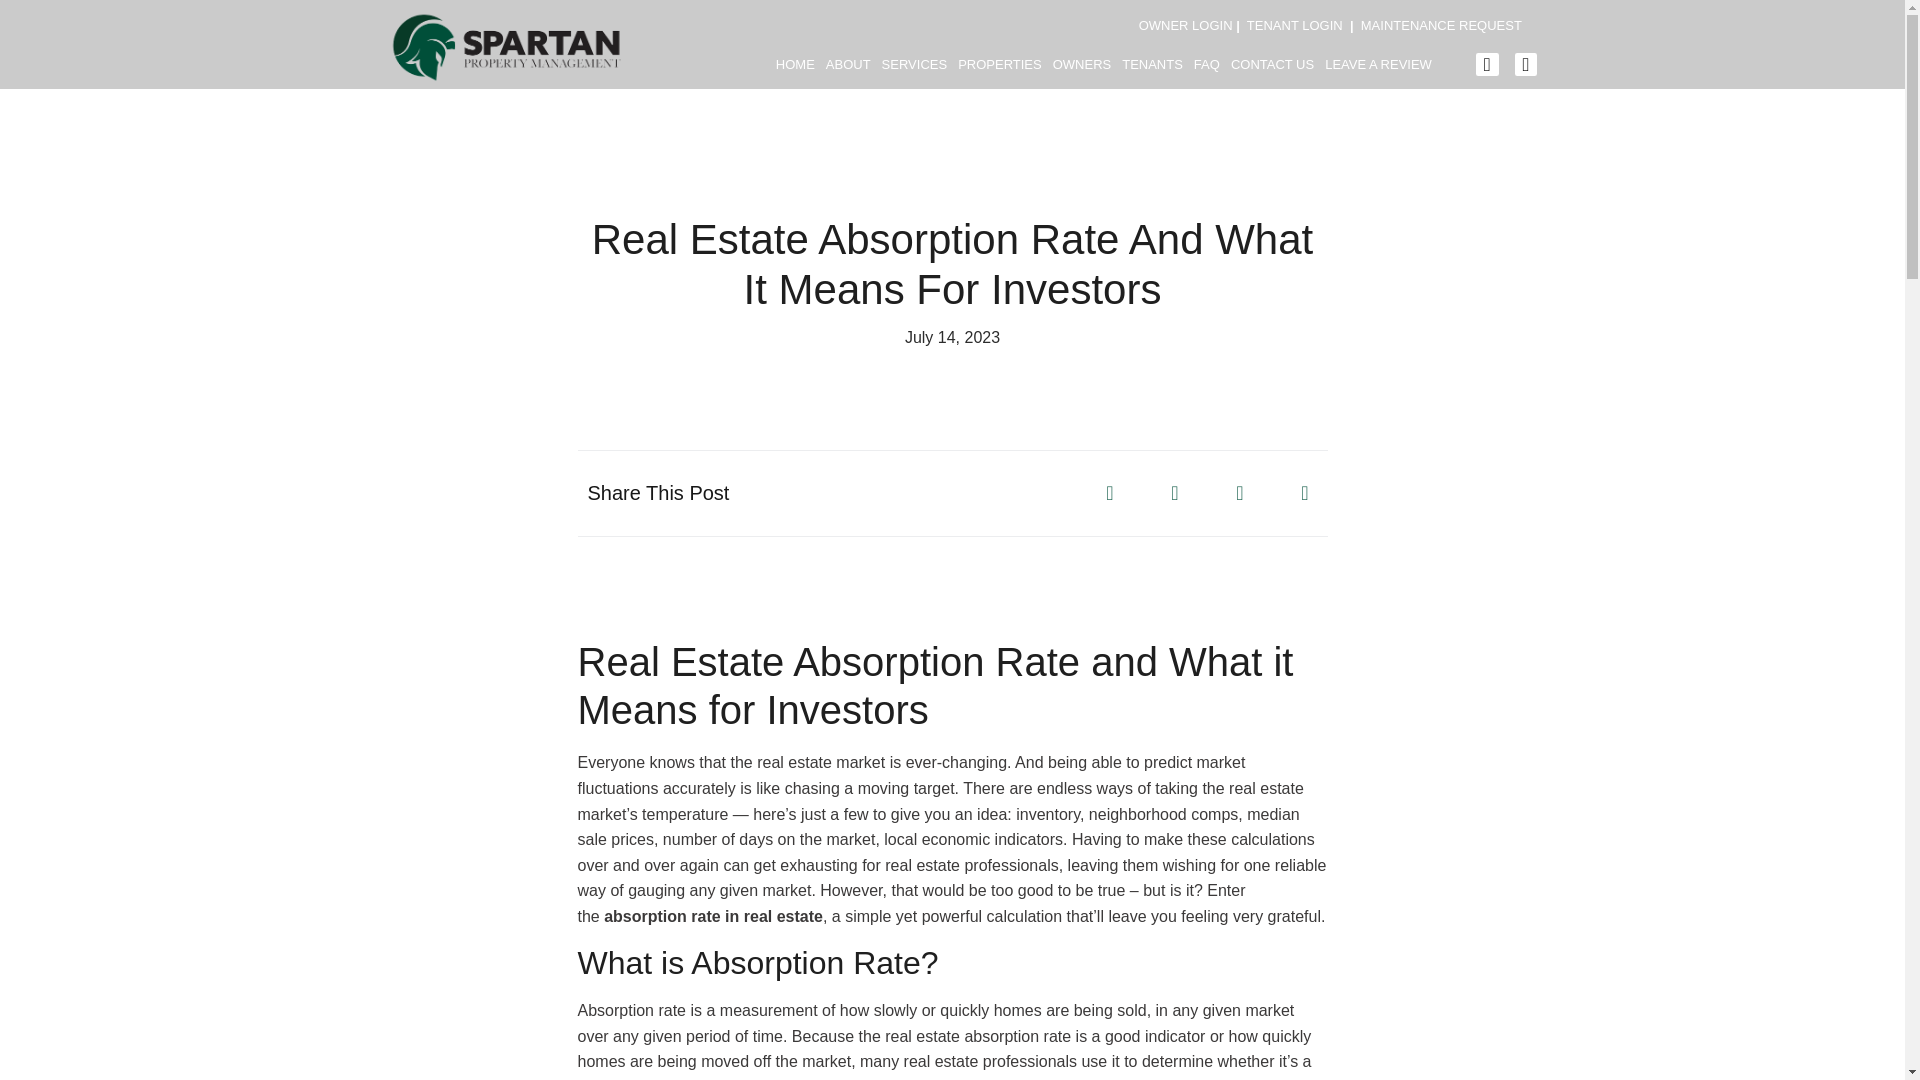 The image size is (1920, 1080). What do you see at coordinates (848, 64) in the screenshot?
I see `ABOUT` at bounding box center [848, 64].